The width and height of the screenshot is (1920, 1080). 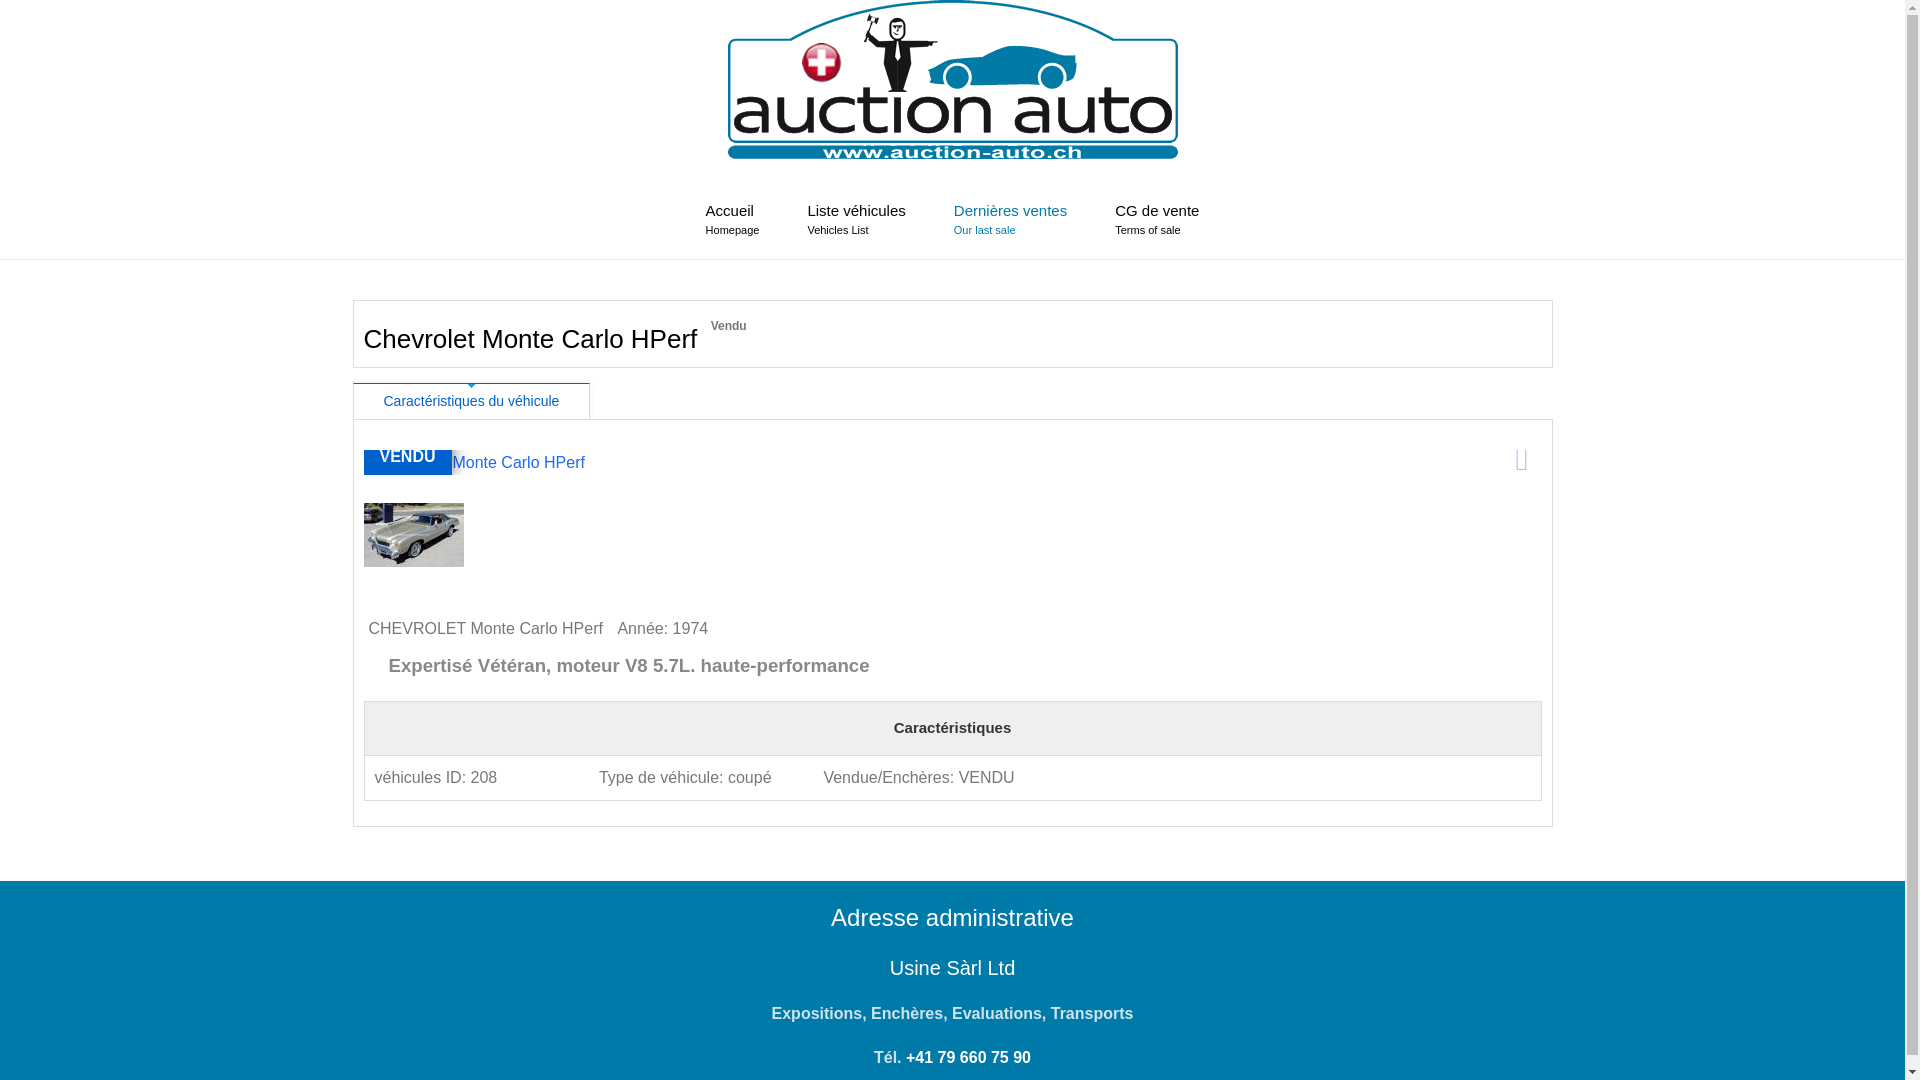 What do you see at coordinates (968, 1058) in the screenshot?
I see `+41 79 660 75 90` at bounding box center [968, 1058].